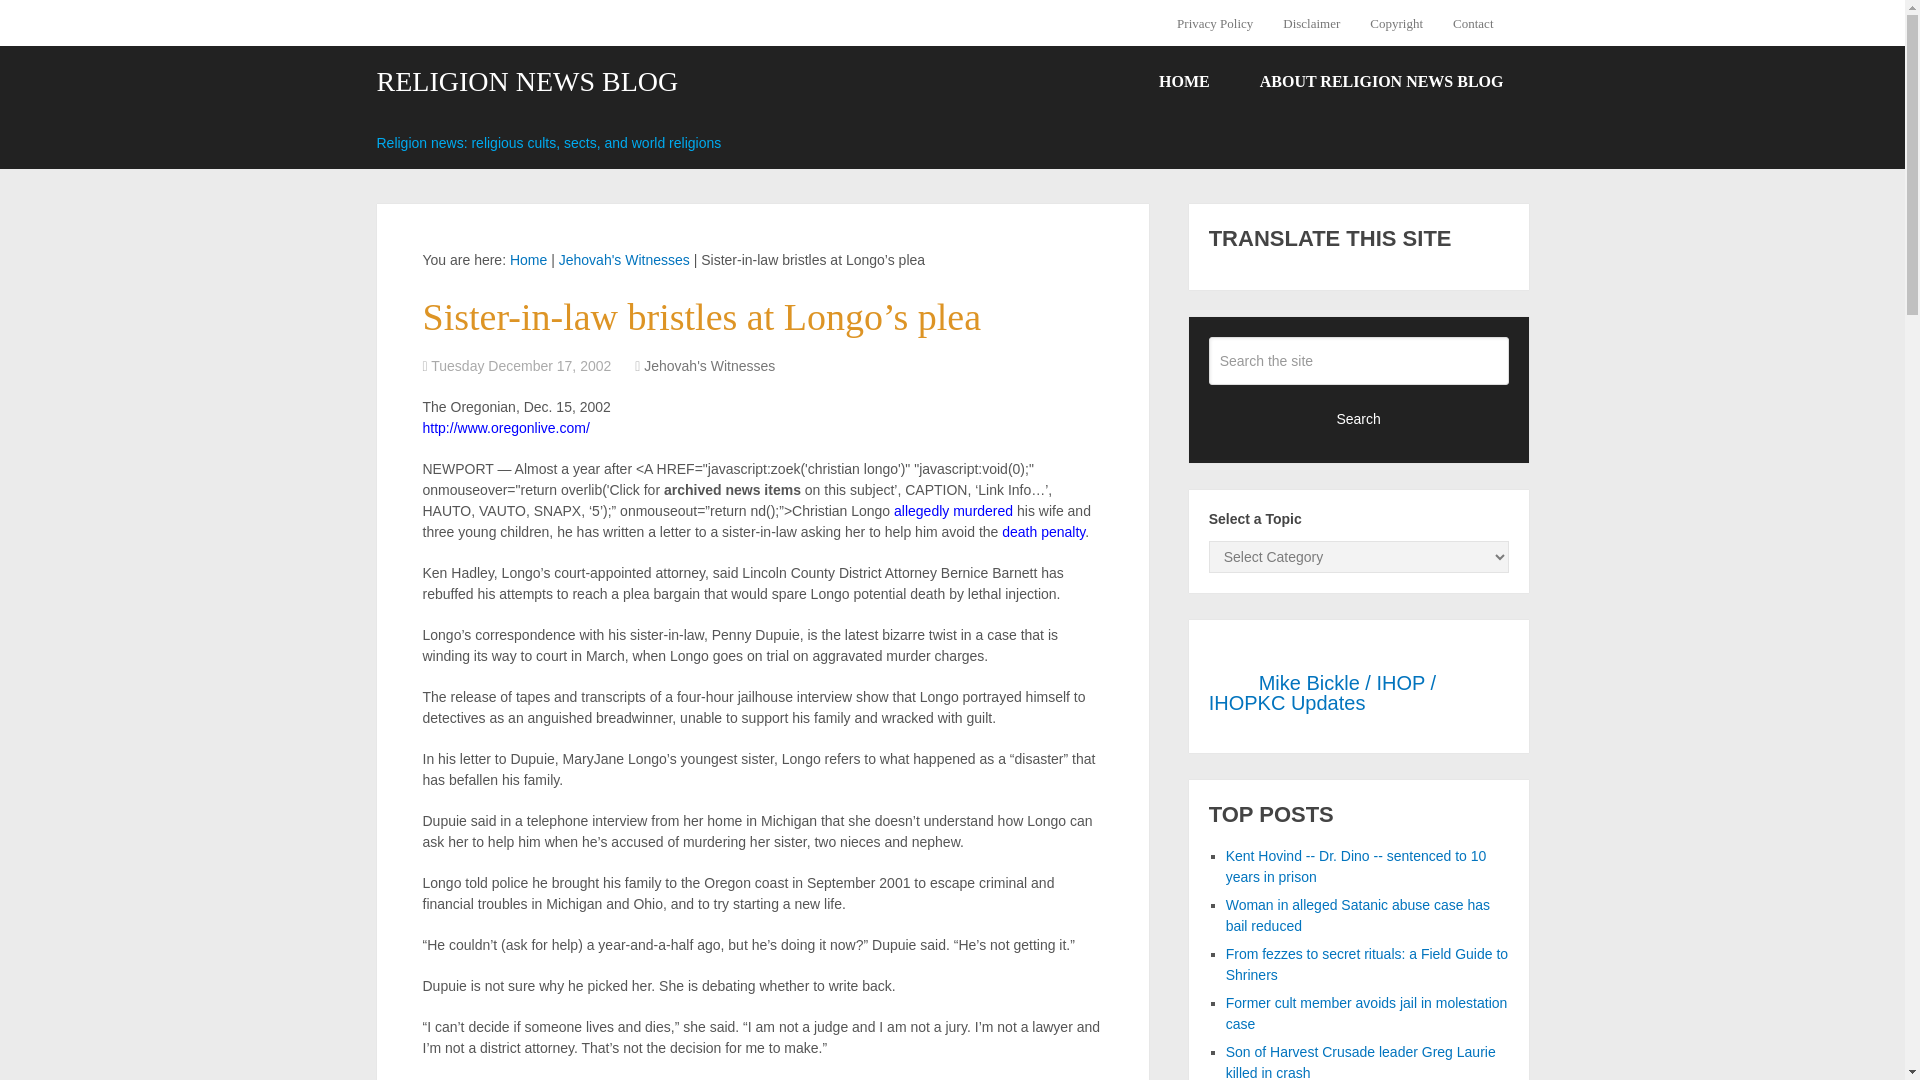  What do you see at coordinates (1311, 23) in the screenshot?
I see `Disclaimer` at bounding box center [1311, 23].